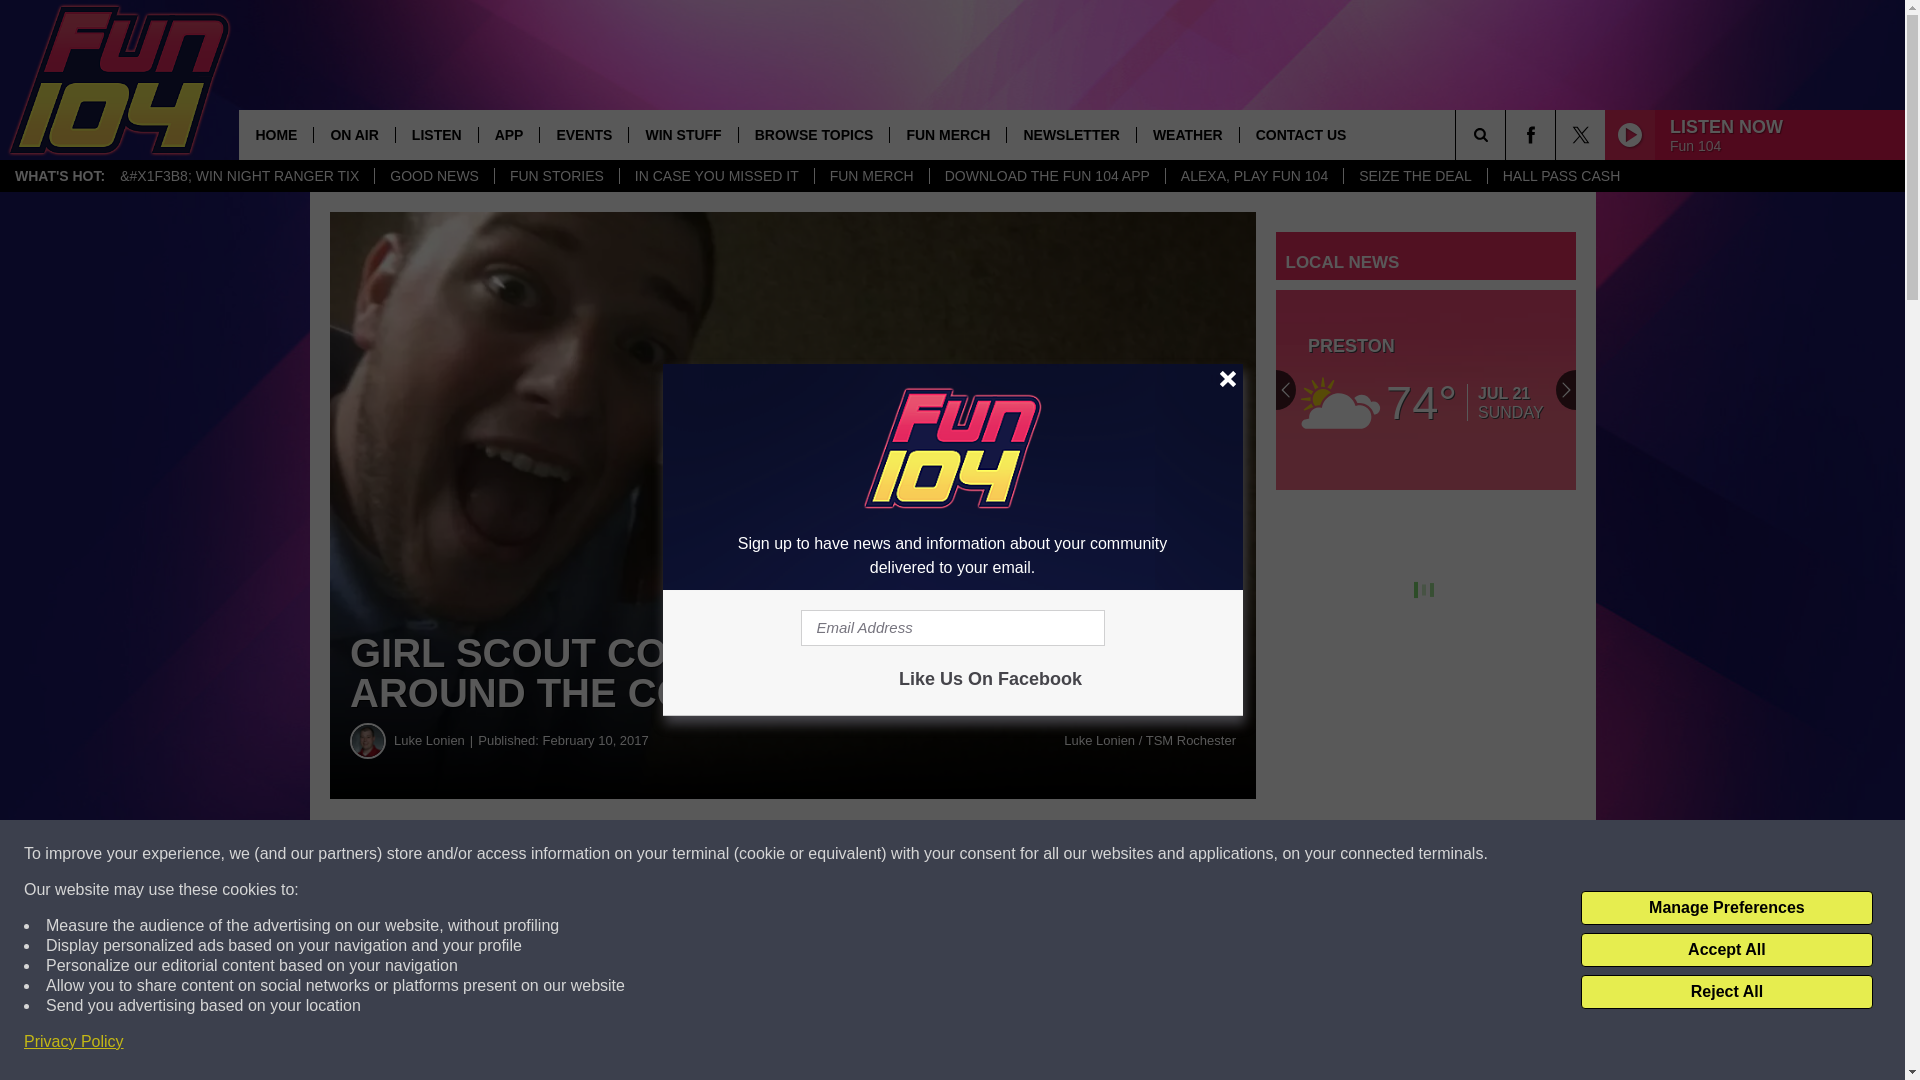 This screenshot has width=1920, height=1080. Describe the element at coordinates (352, 134) in the screenshot. I see `ON AIR` at that location.